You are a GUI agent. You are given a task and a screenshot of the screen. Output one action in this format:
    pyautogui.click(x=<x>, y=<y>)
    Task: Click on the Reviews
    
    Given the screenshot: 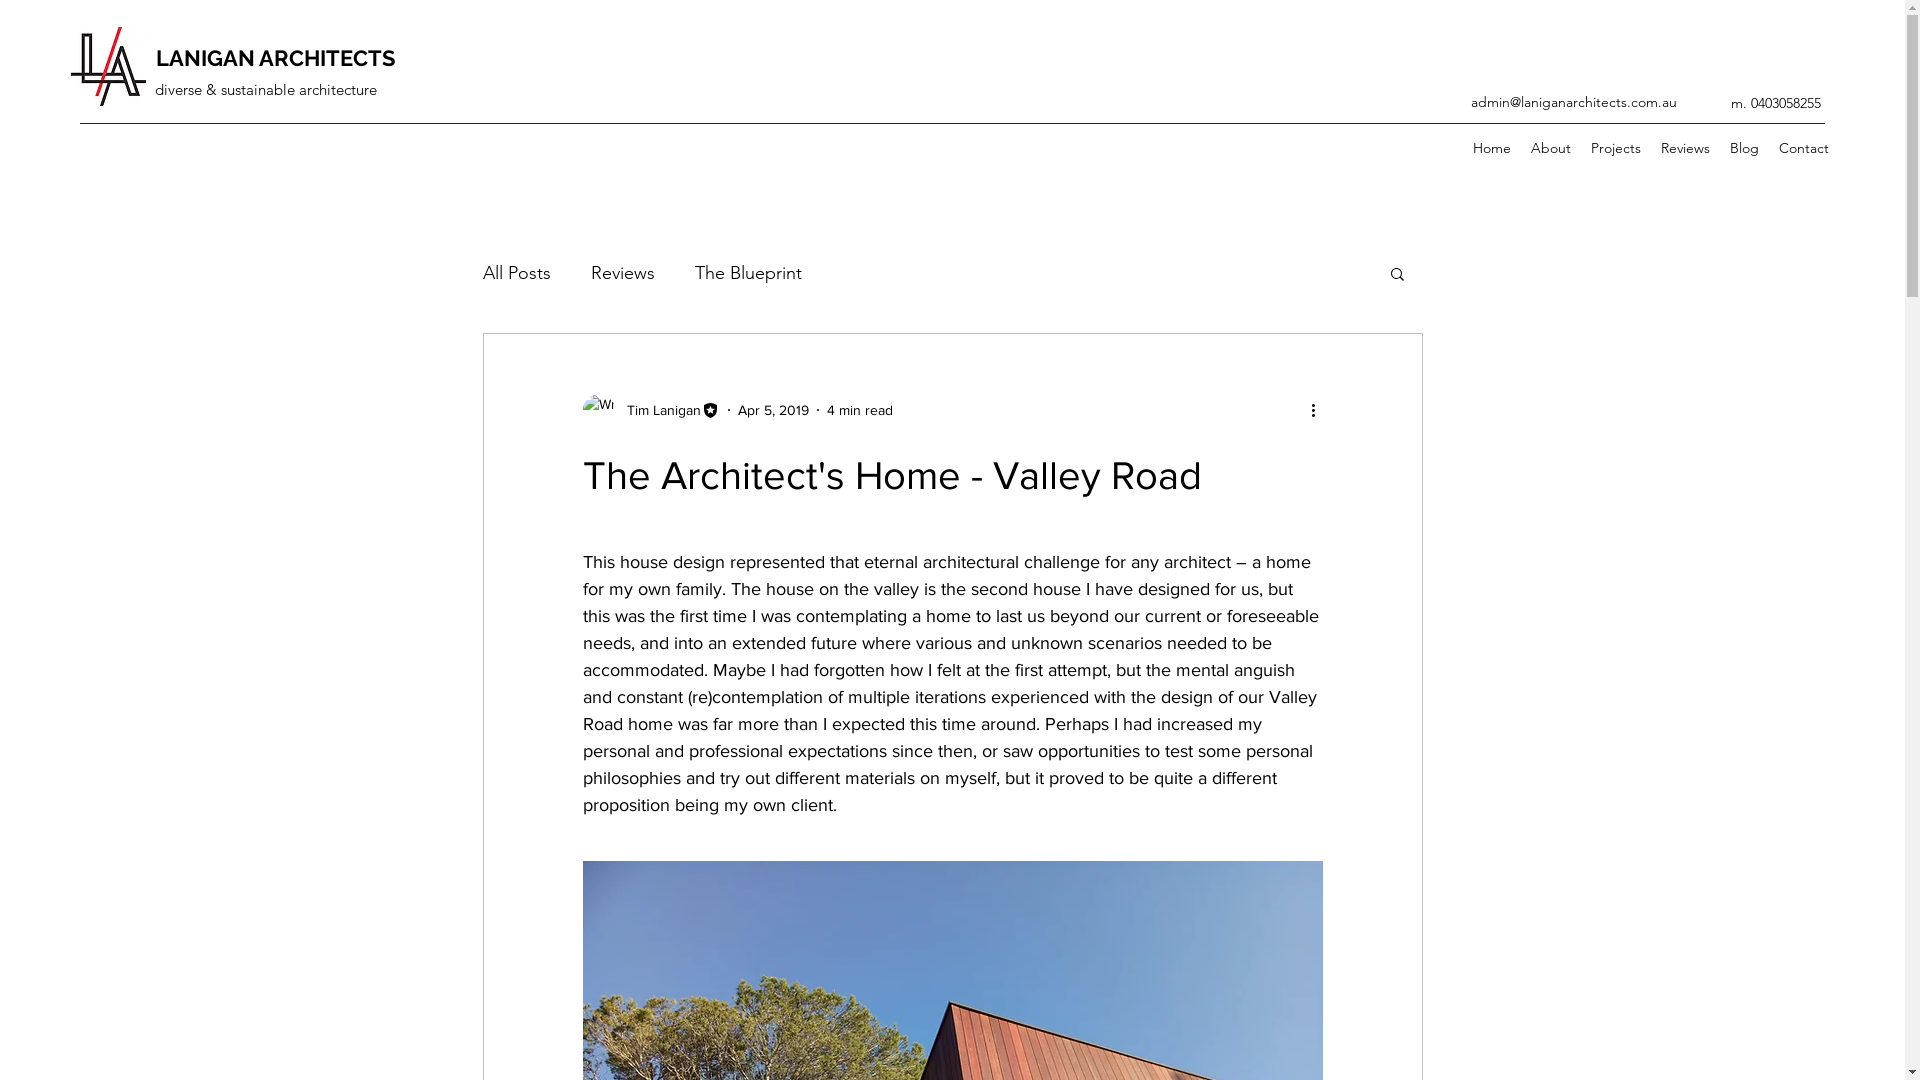 What is the action you would take?
    pyautogui.click(x=622, y=273)
    